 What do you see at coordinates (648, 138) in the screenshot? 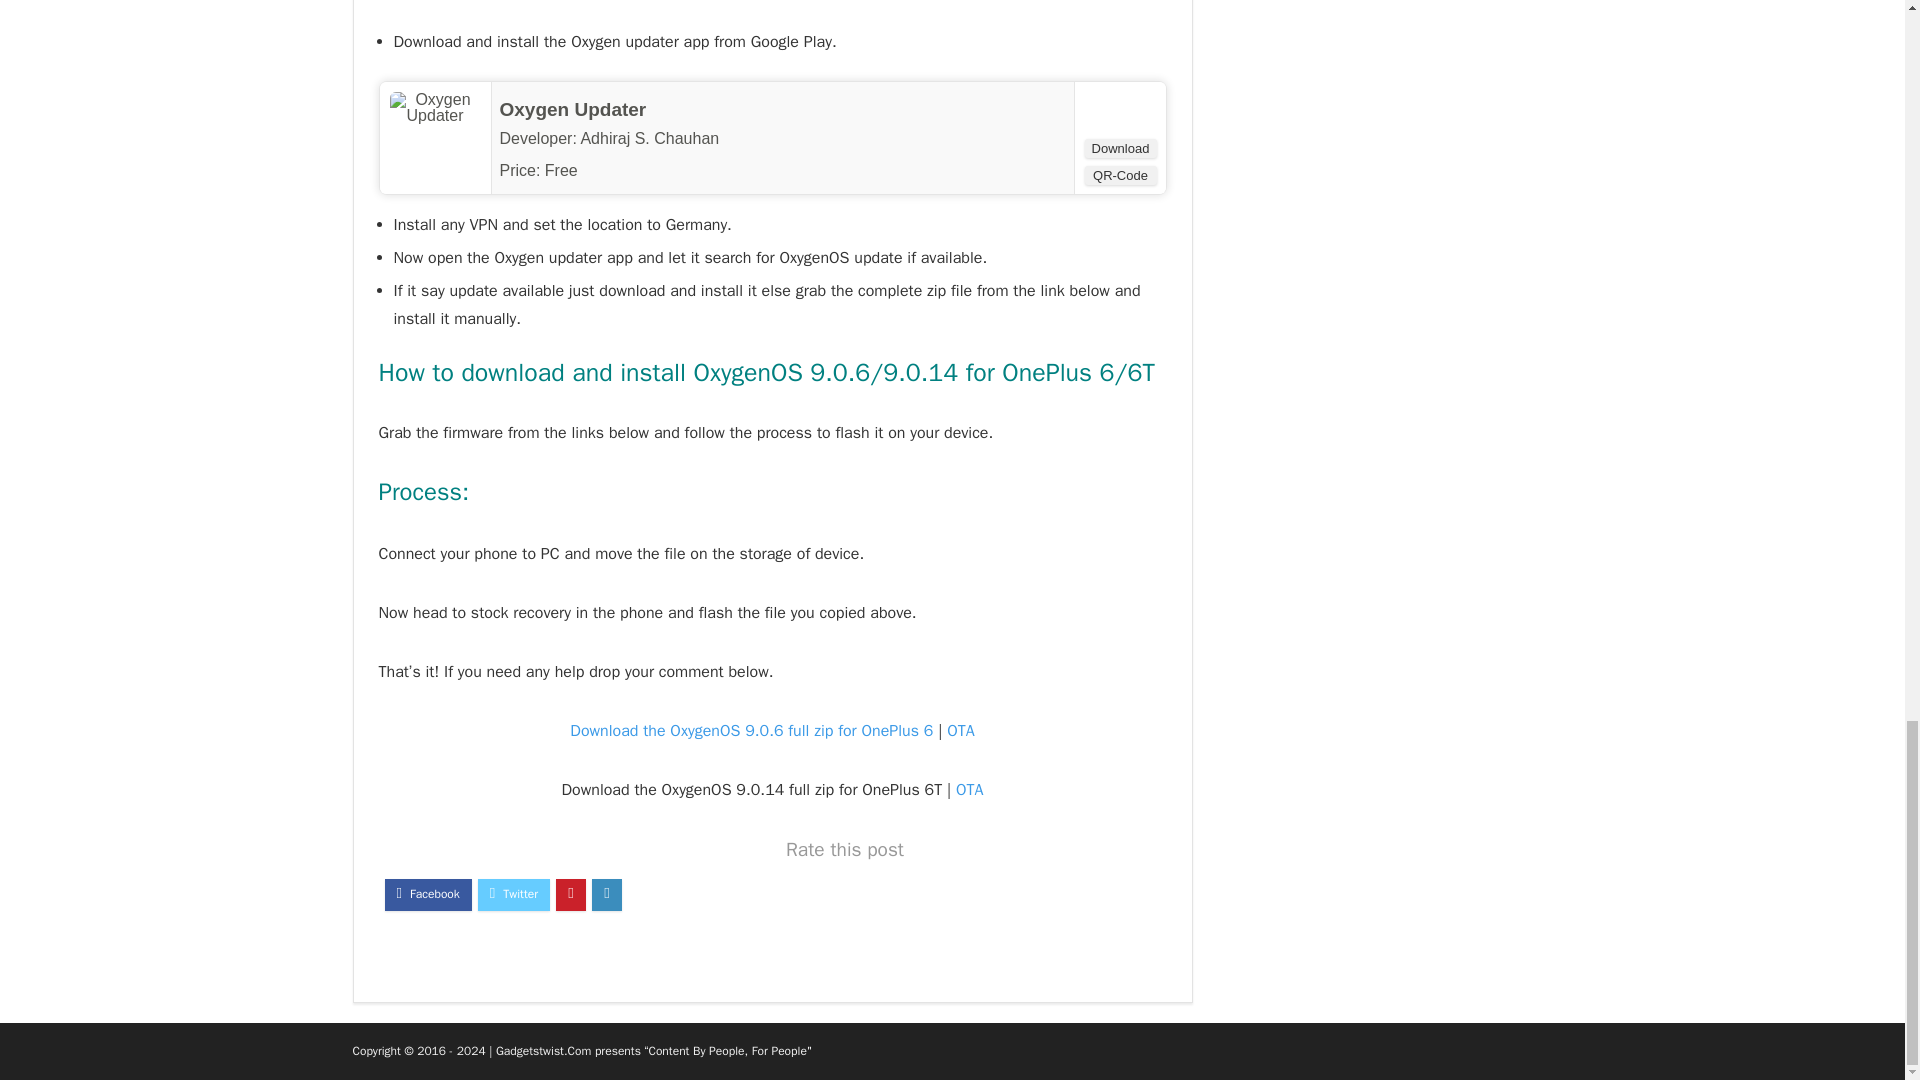
I see `Adhiraj S. Chauhan` at bounding box center [648, 138].